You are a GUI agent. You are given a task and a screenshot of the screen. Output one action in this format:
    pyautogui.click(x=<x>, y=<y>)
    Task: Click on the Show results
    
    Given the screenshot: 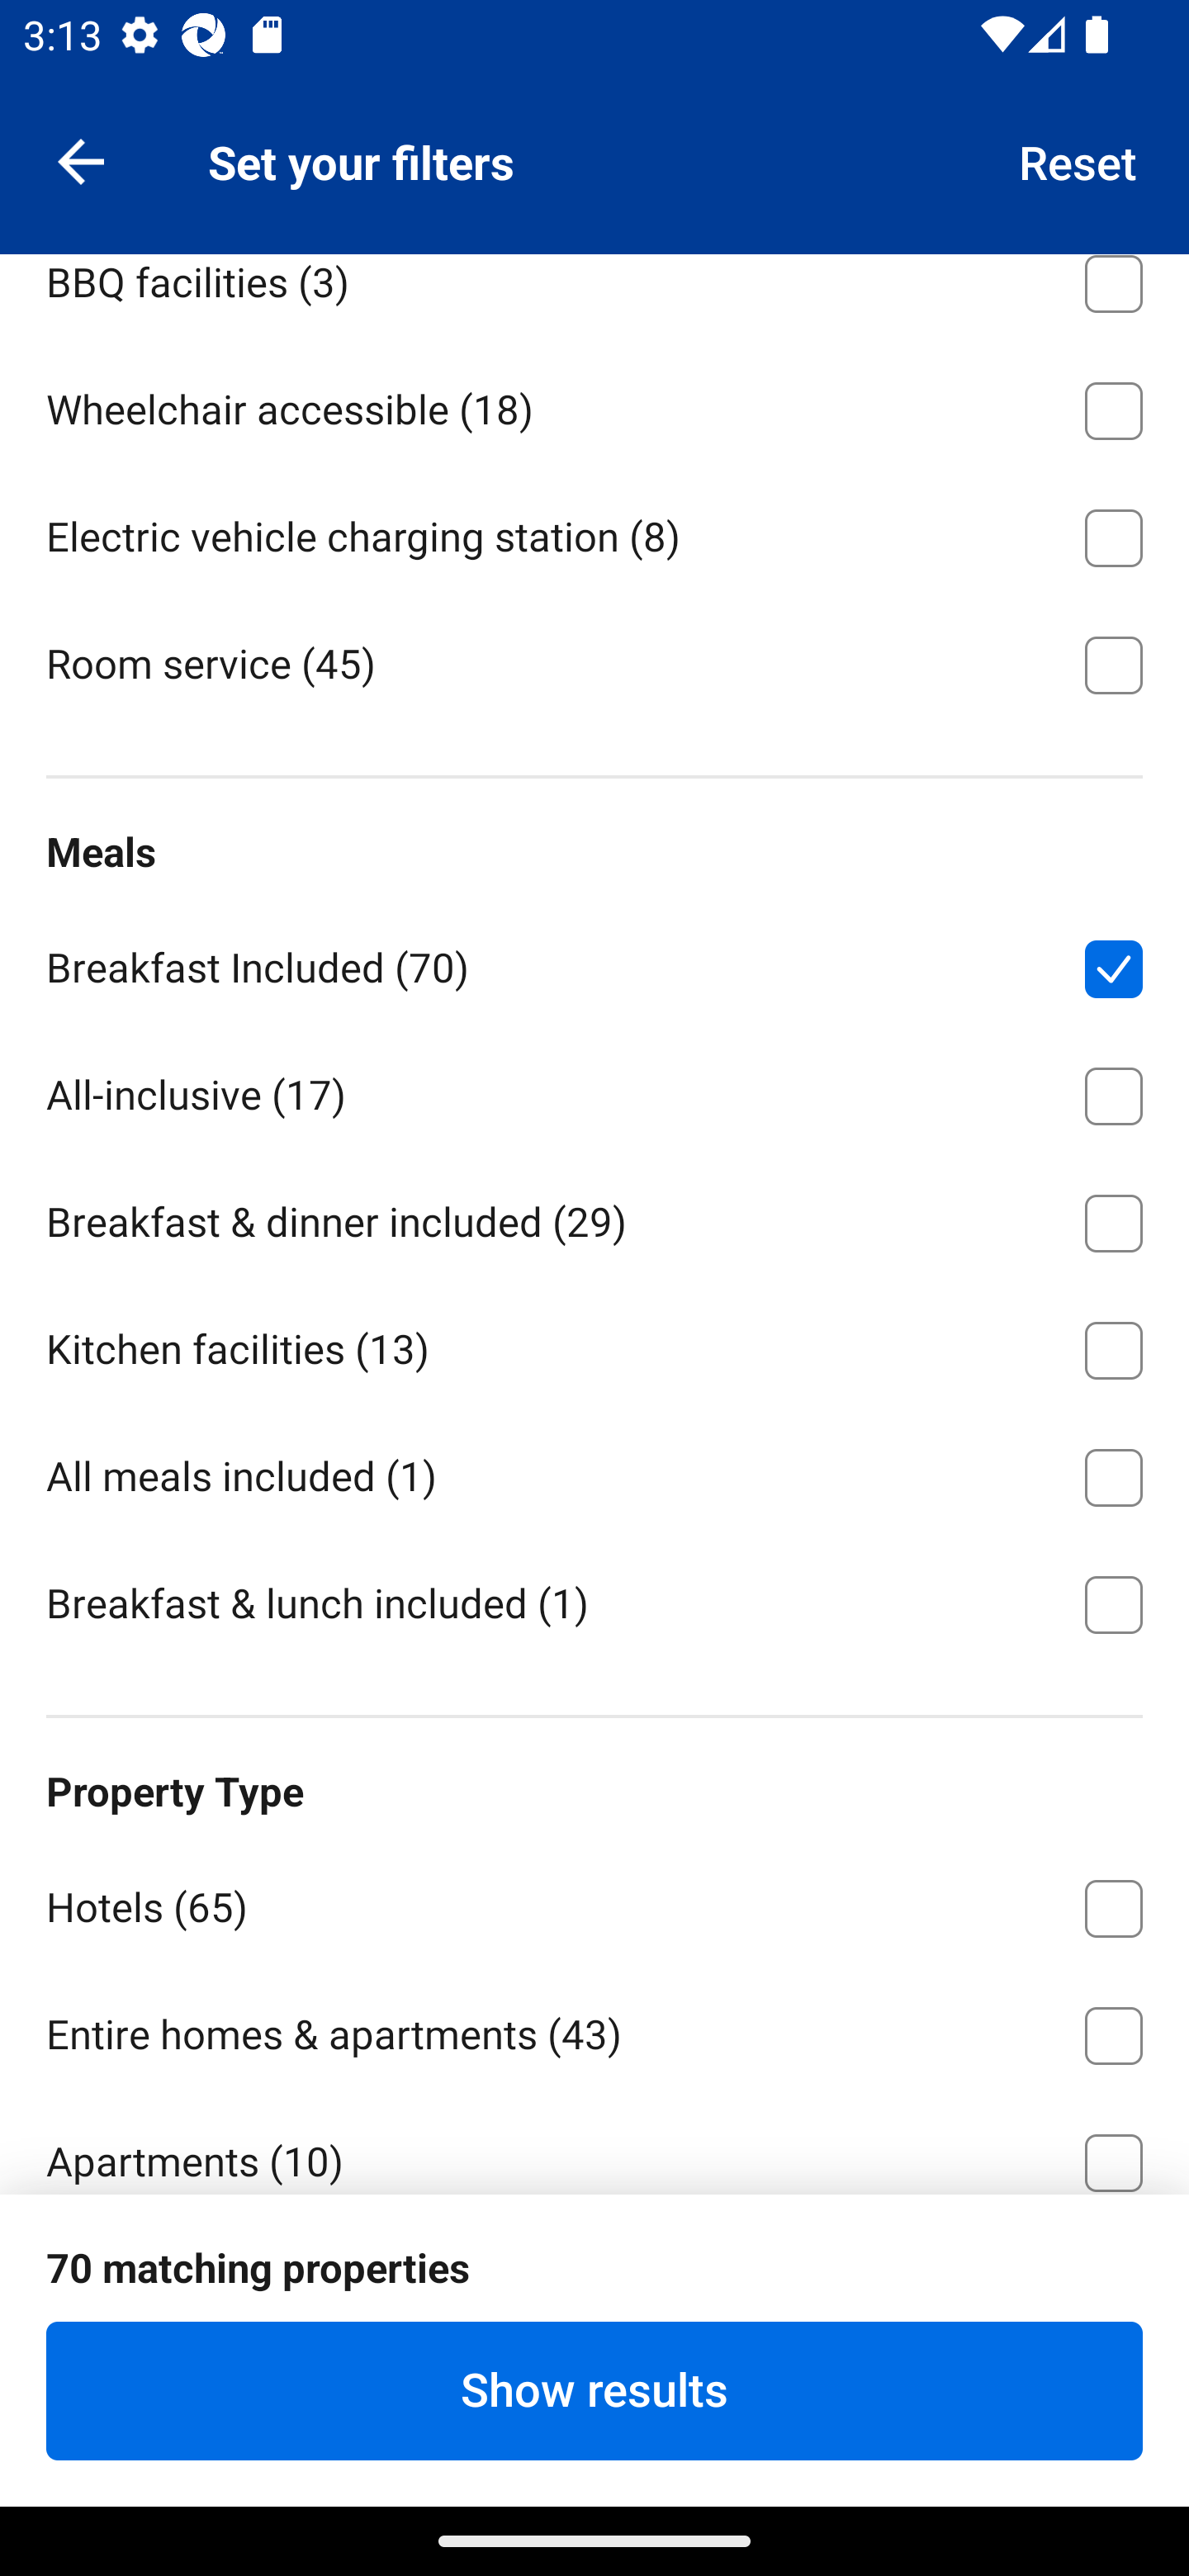 What is the action you would take?
    pyautogui.click(x=594, y=2390)
    